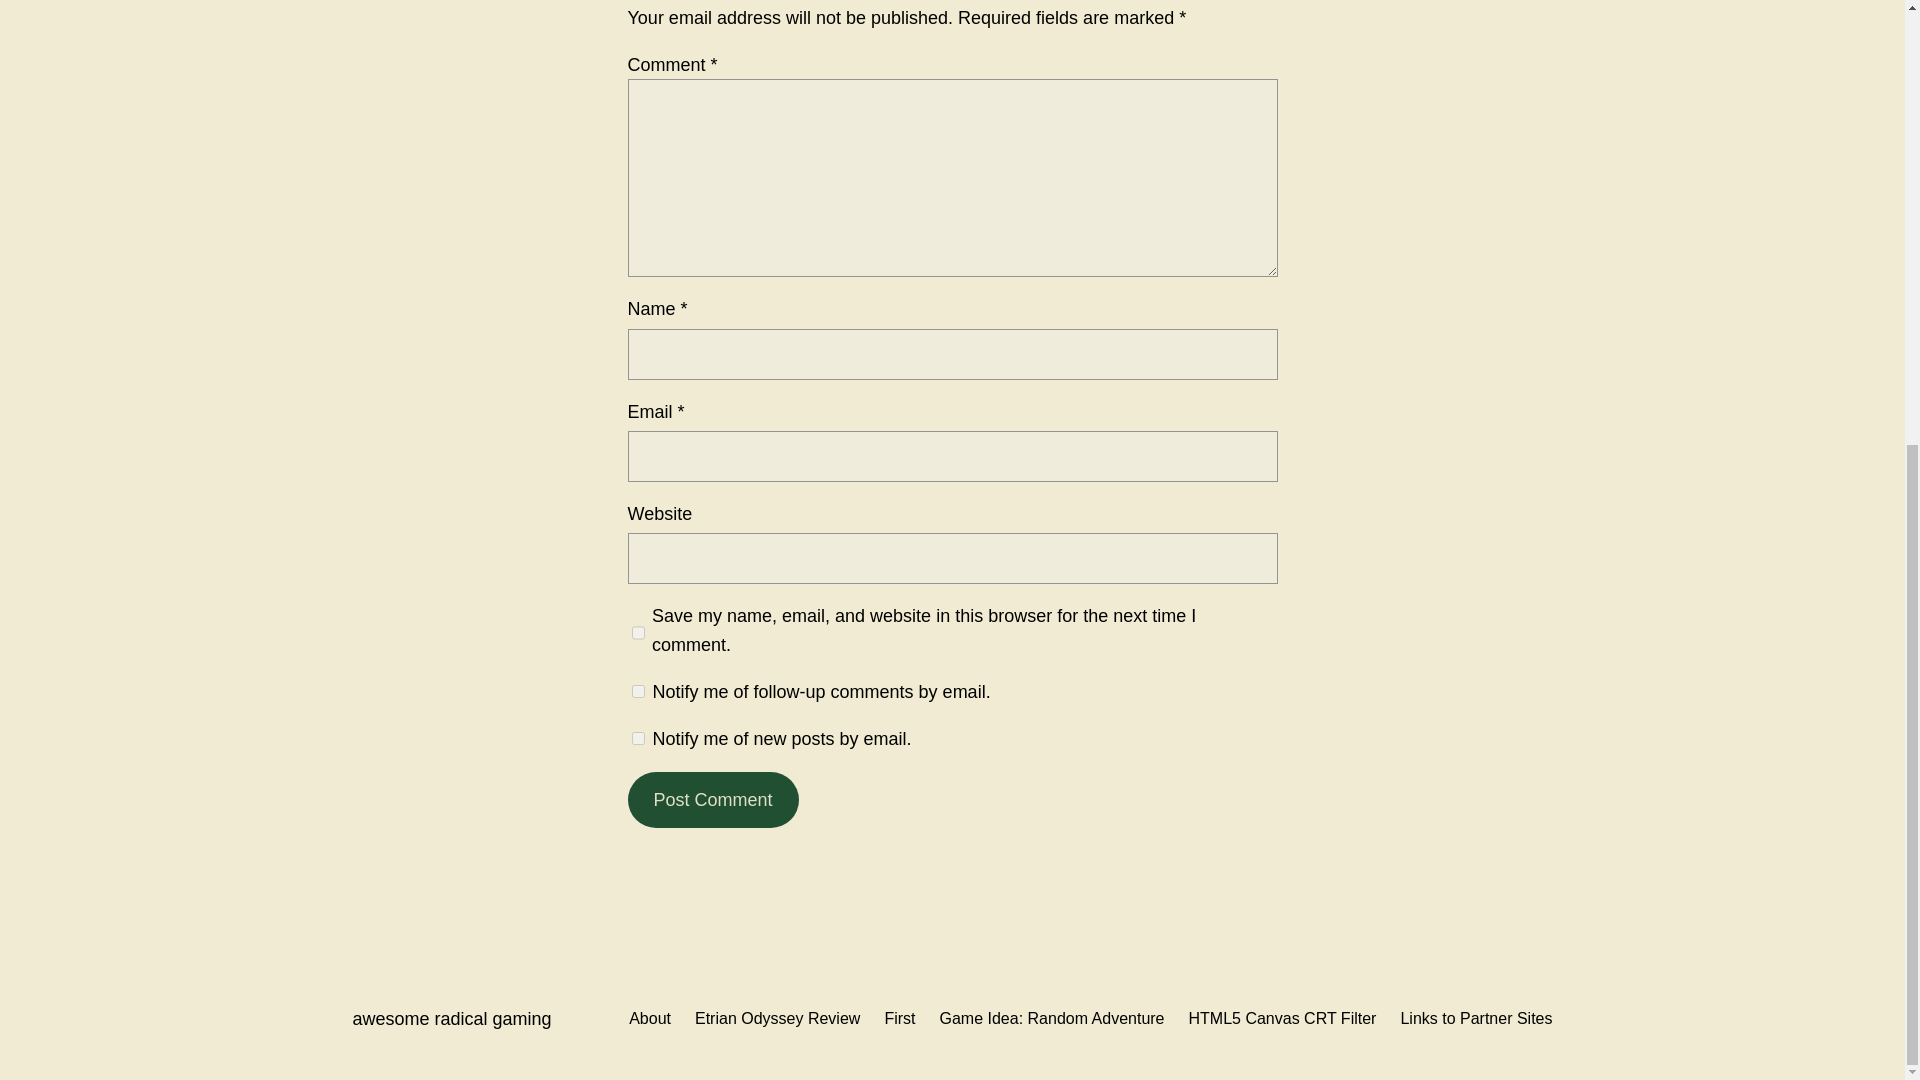 Image resolution: width=1920 pixels, height=1080 pixels. Describe the element at coordinates (1475, 1018) in the screenshot. I see `Links to Partner Sites` at that location.